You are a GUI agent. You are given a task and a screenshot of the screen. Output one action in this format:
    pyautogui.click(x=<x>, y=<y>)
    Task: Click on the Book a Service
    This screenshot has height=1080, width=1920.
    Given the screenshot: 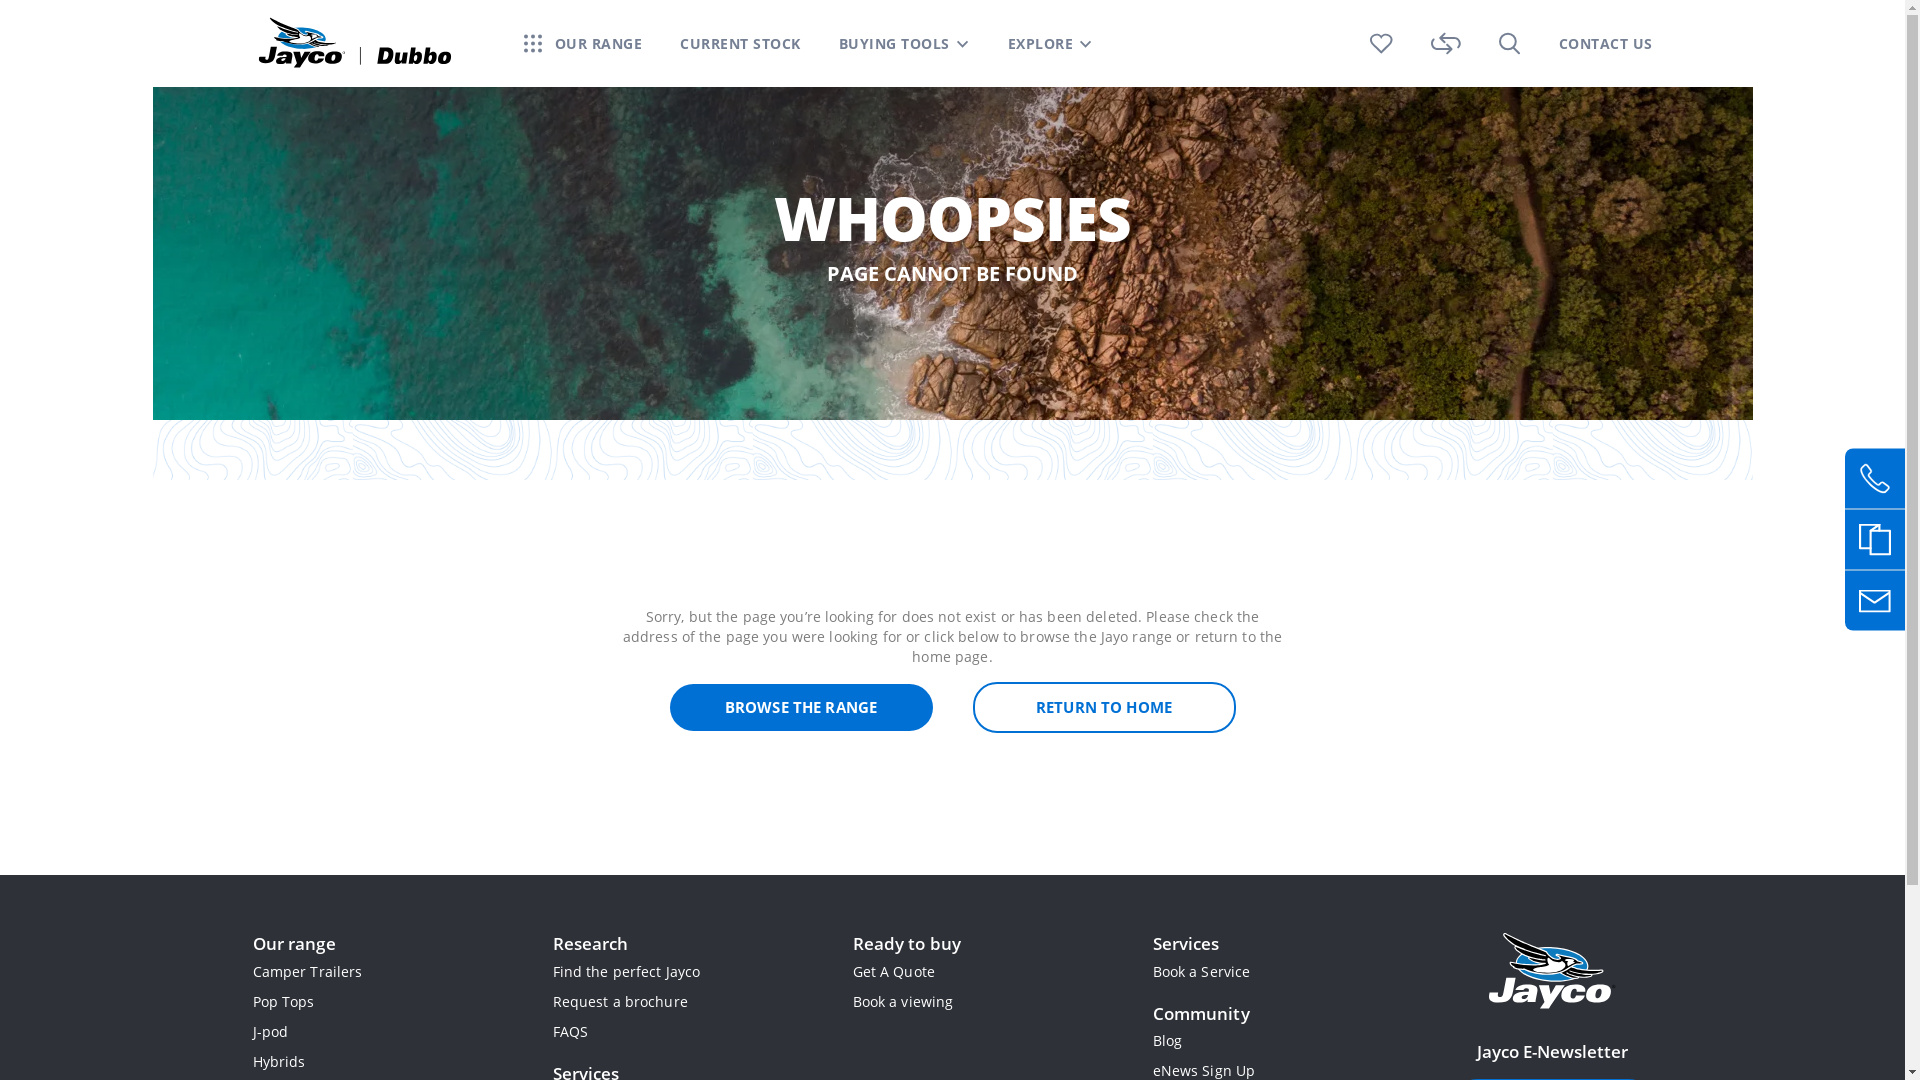 What is the action you would take?
    pyautogui.click(x=1201, y=972)
    